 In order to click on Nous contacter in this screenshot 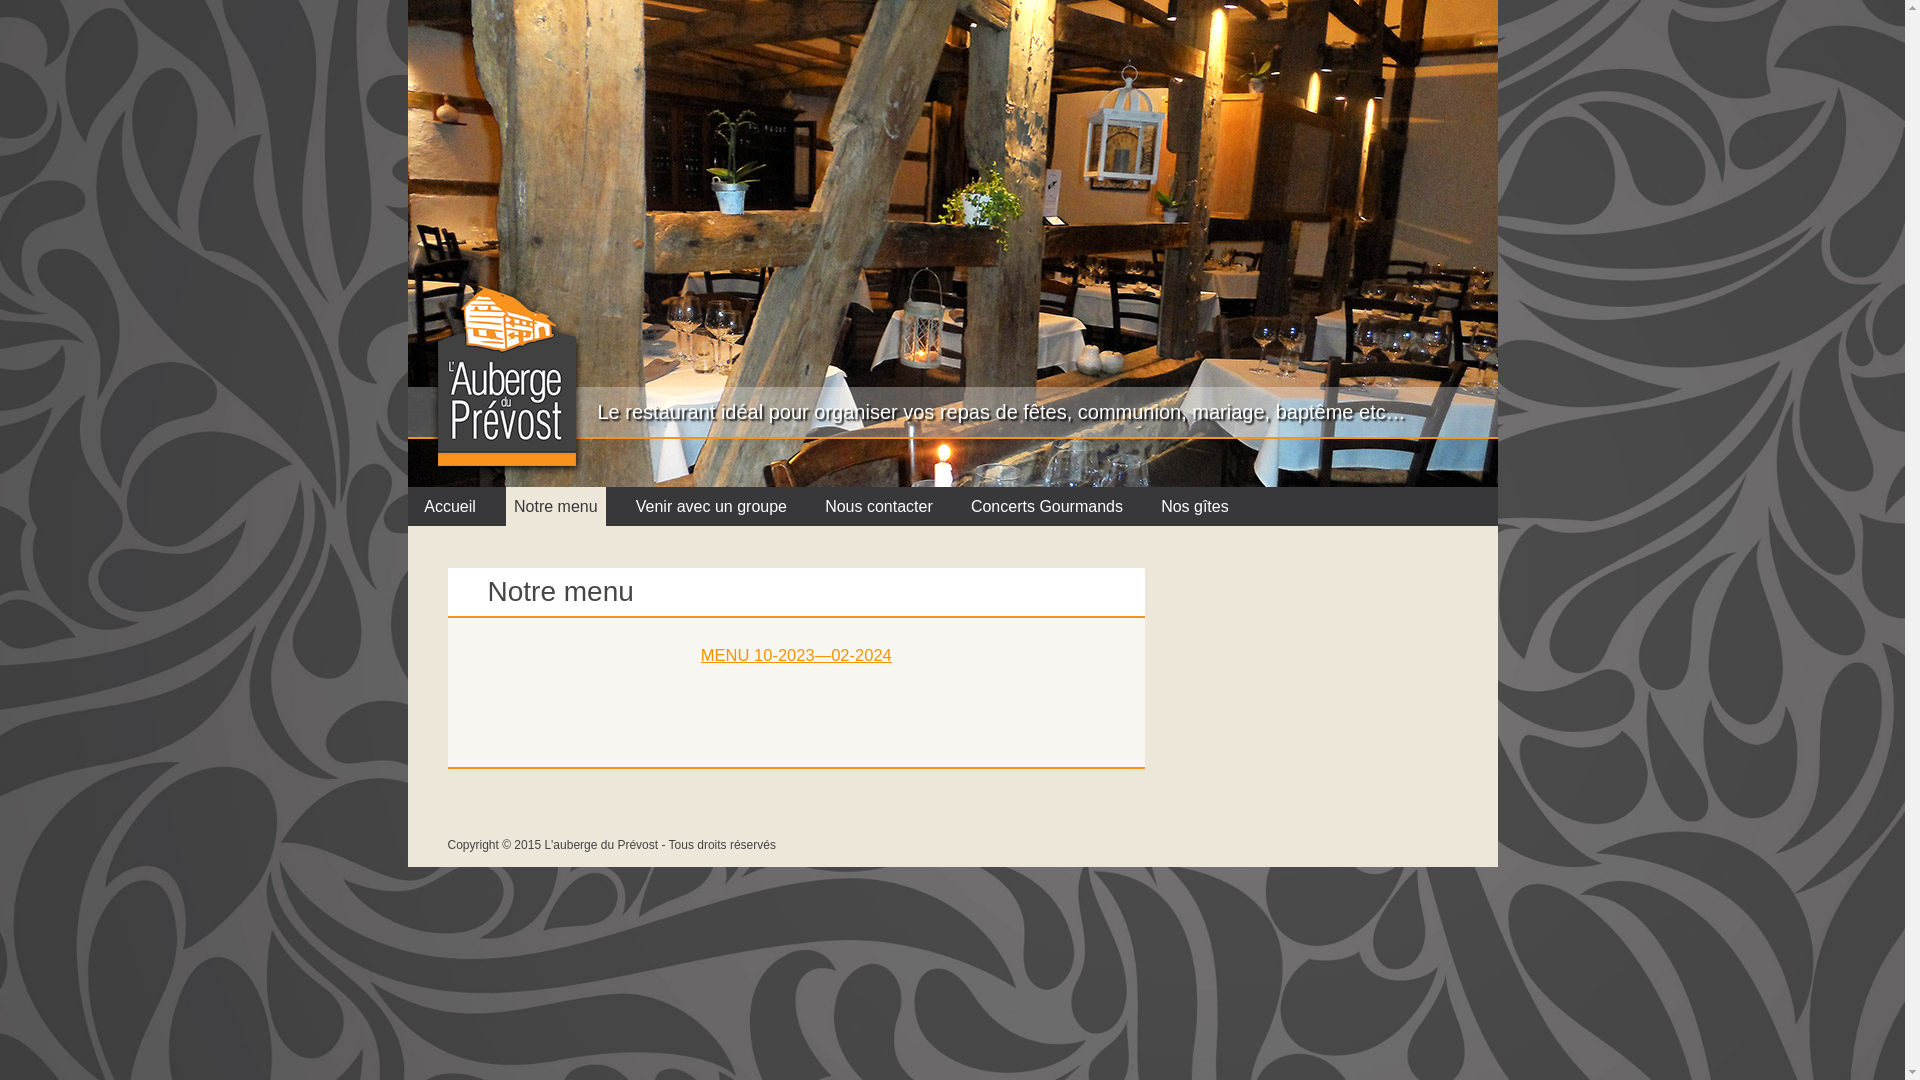, I will do `click(879, 506)`.